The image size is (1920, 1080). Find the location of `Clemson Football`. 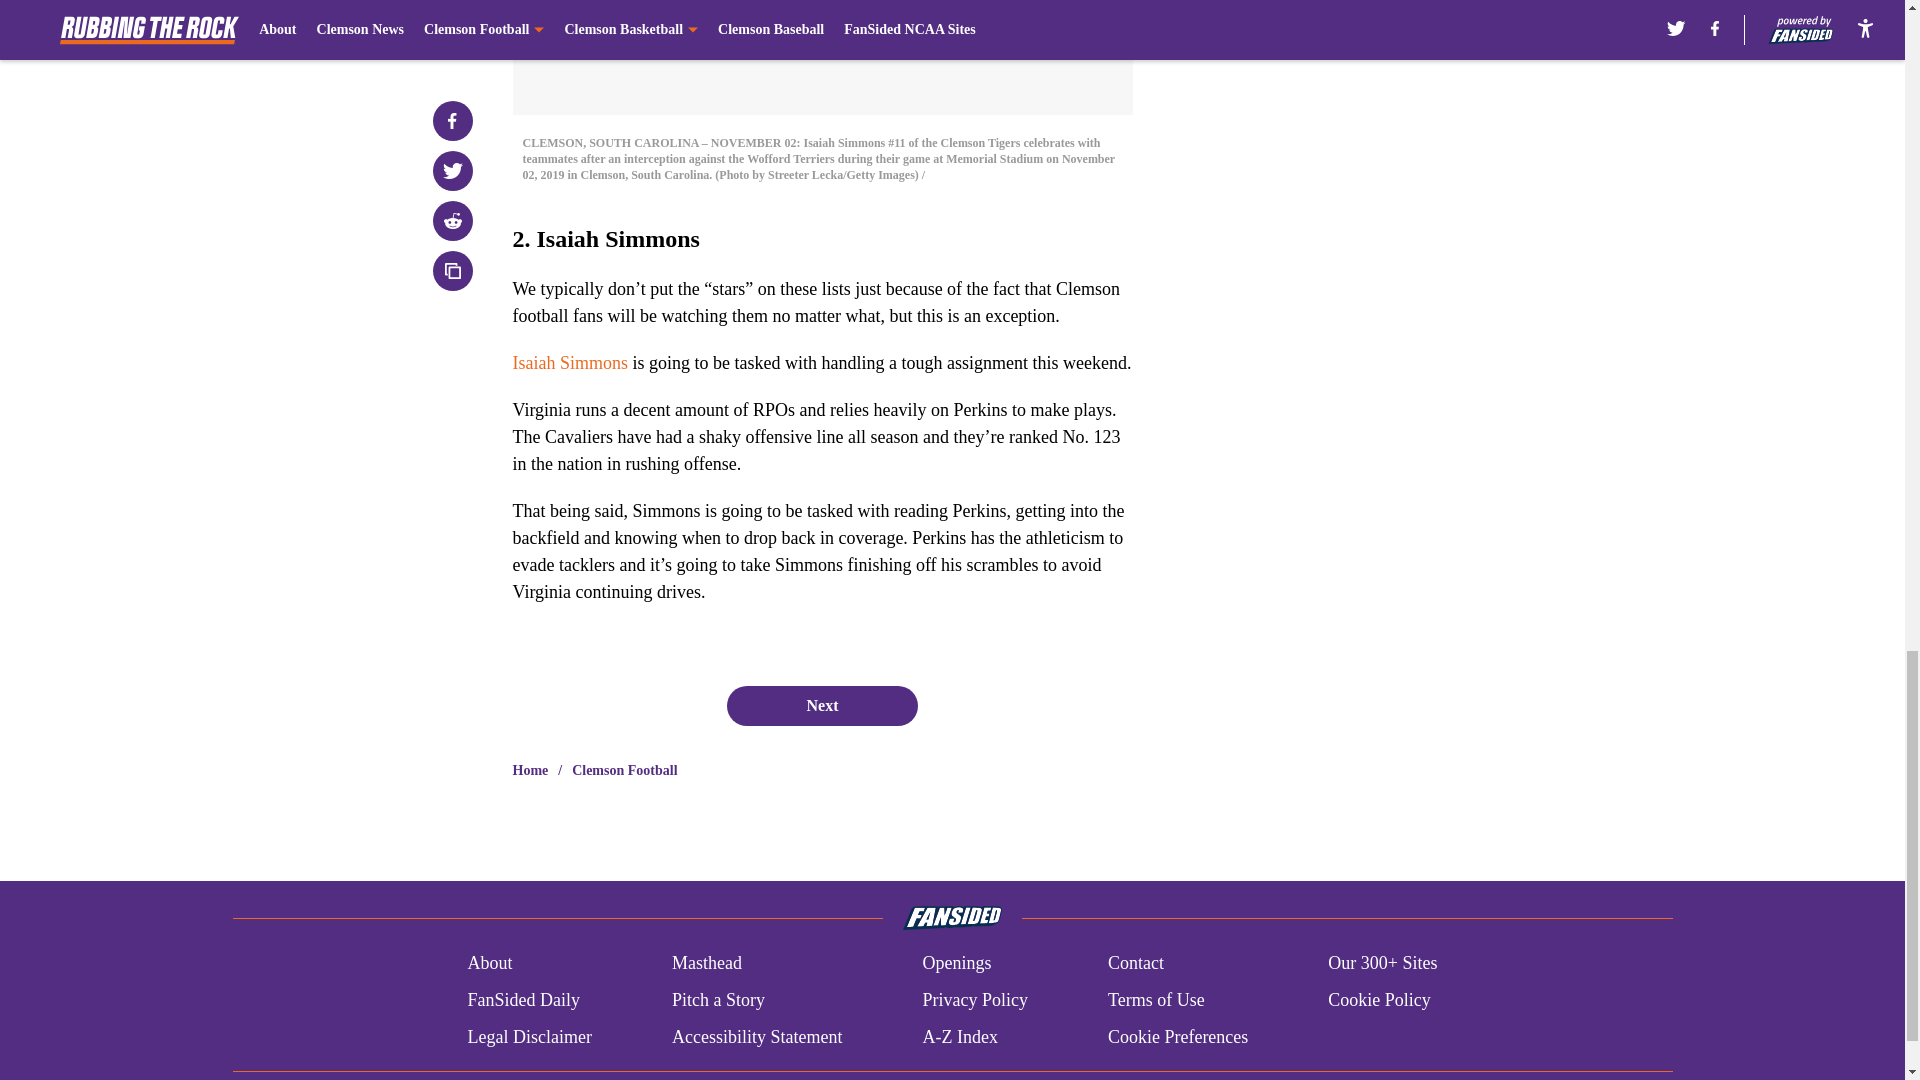

Clemson Football is located at coordinates (624, 770).